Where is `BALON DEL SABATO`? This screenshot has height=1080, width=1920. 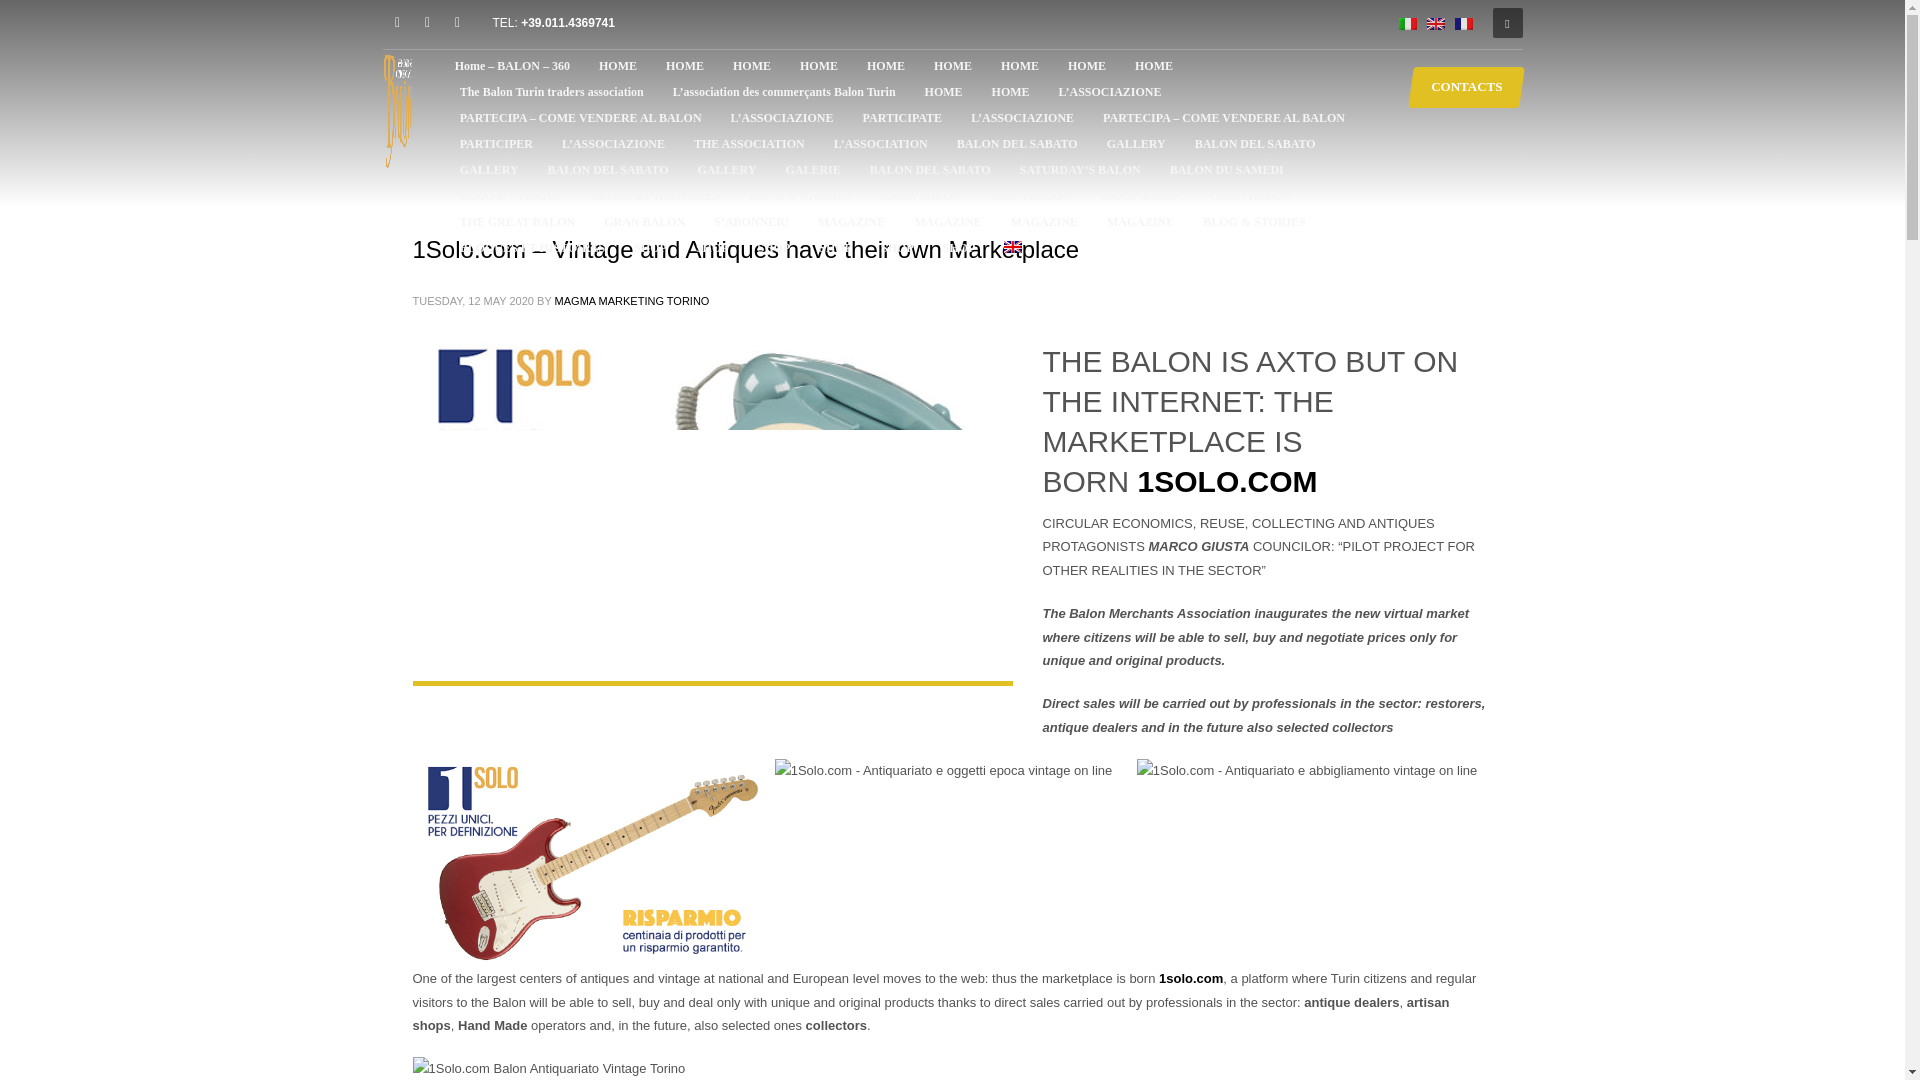
BALON DEL SABATO is located at coordinates (608, 169).